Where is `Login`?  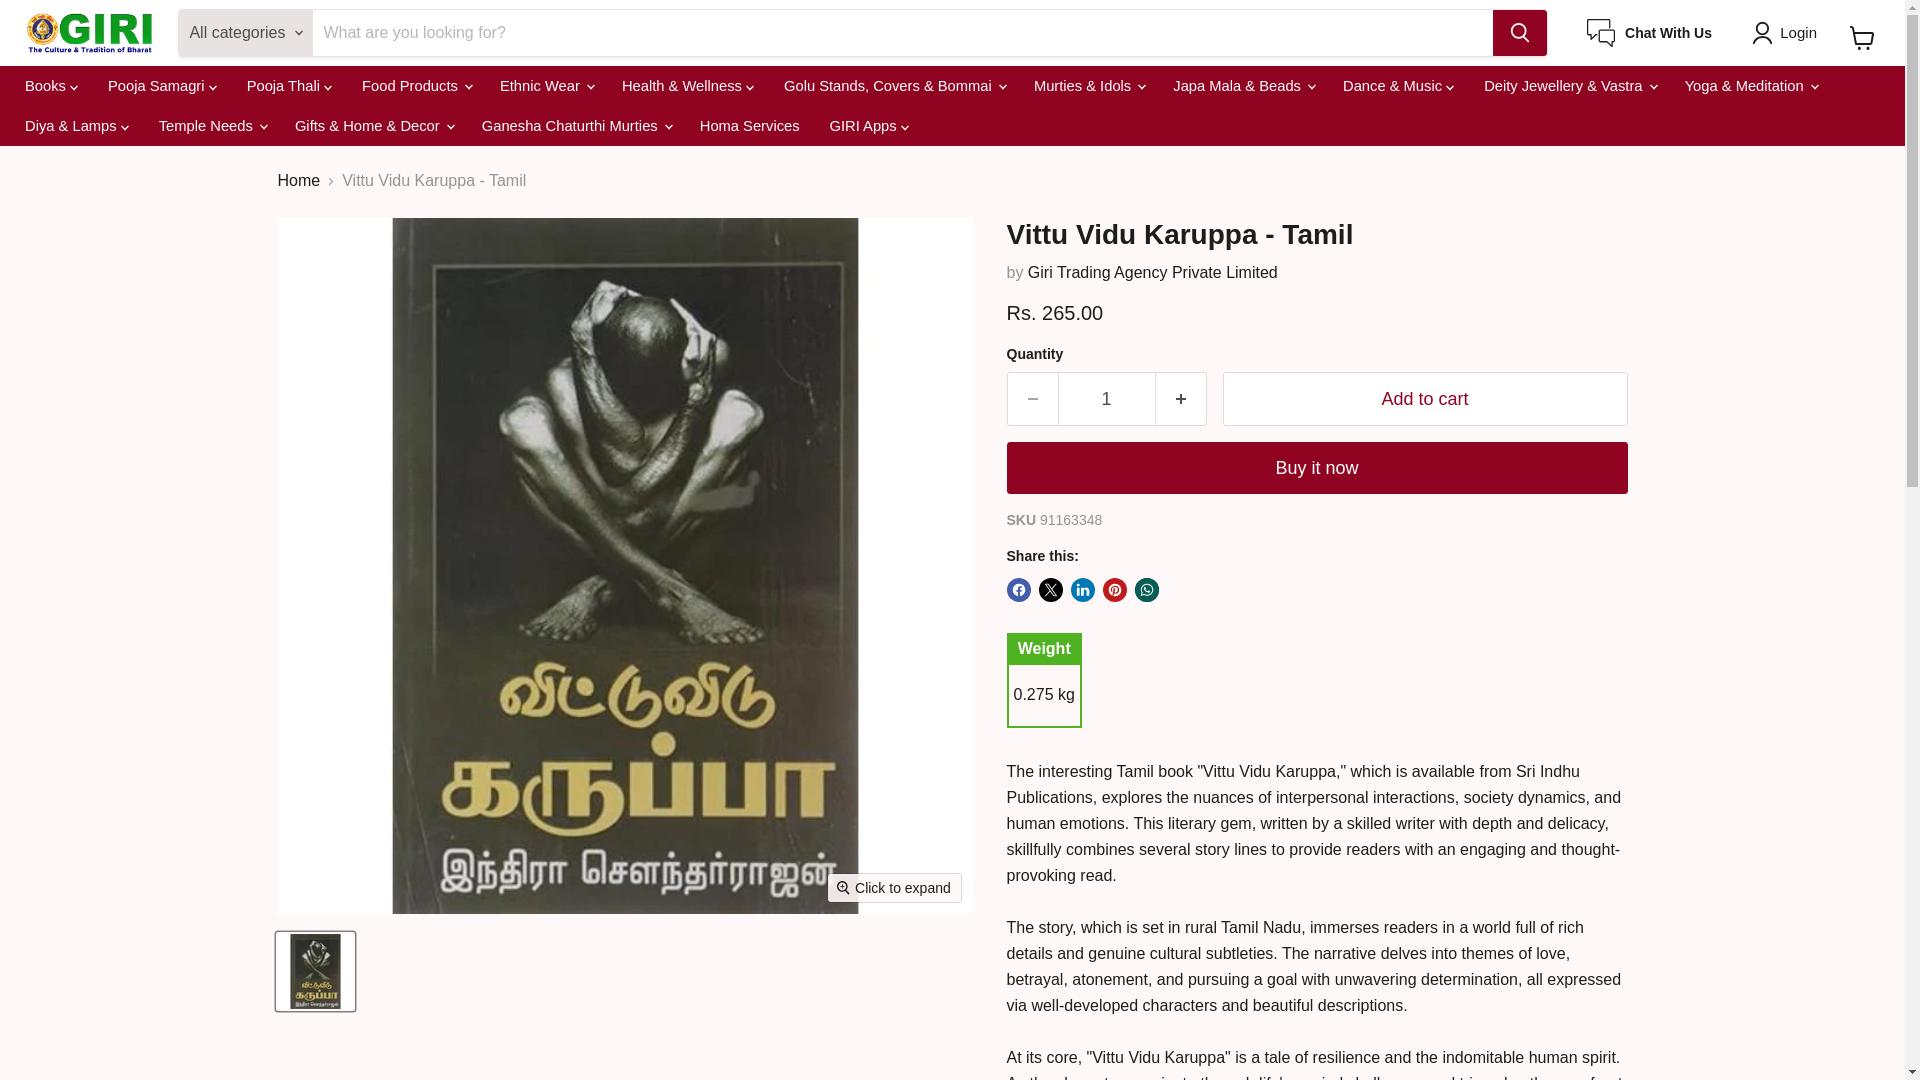 Login is located at coordinates (1788, 32).